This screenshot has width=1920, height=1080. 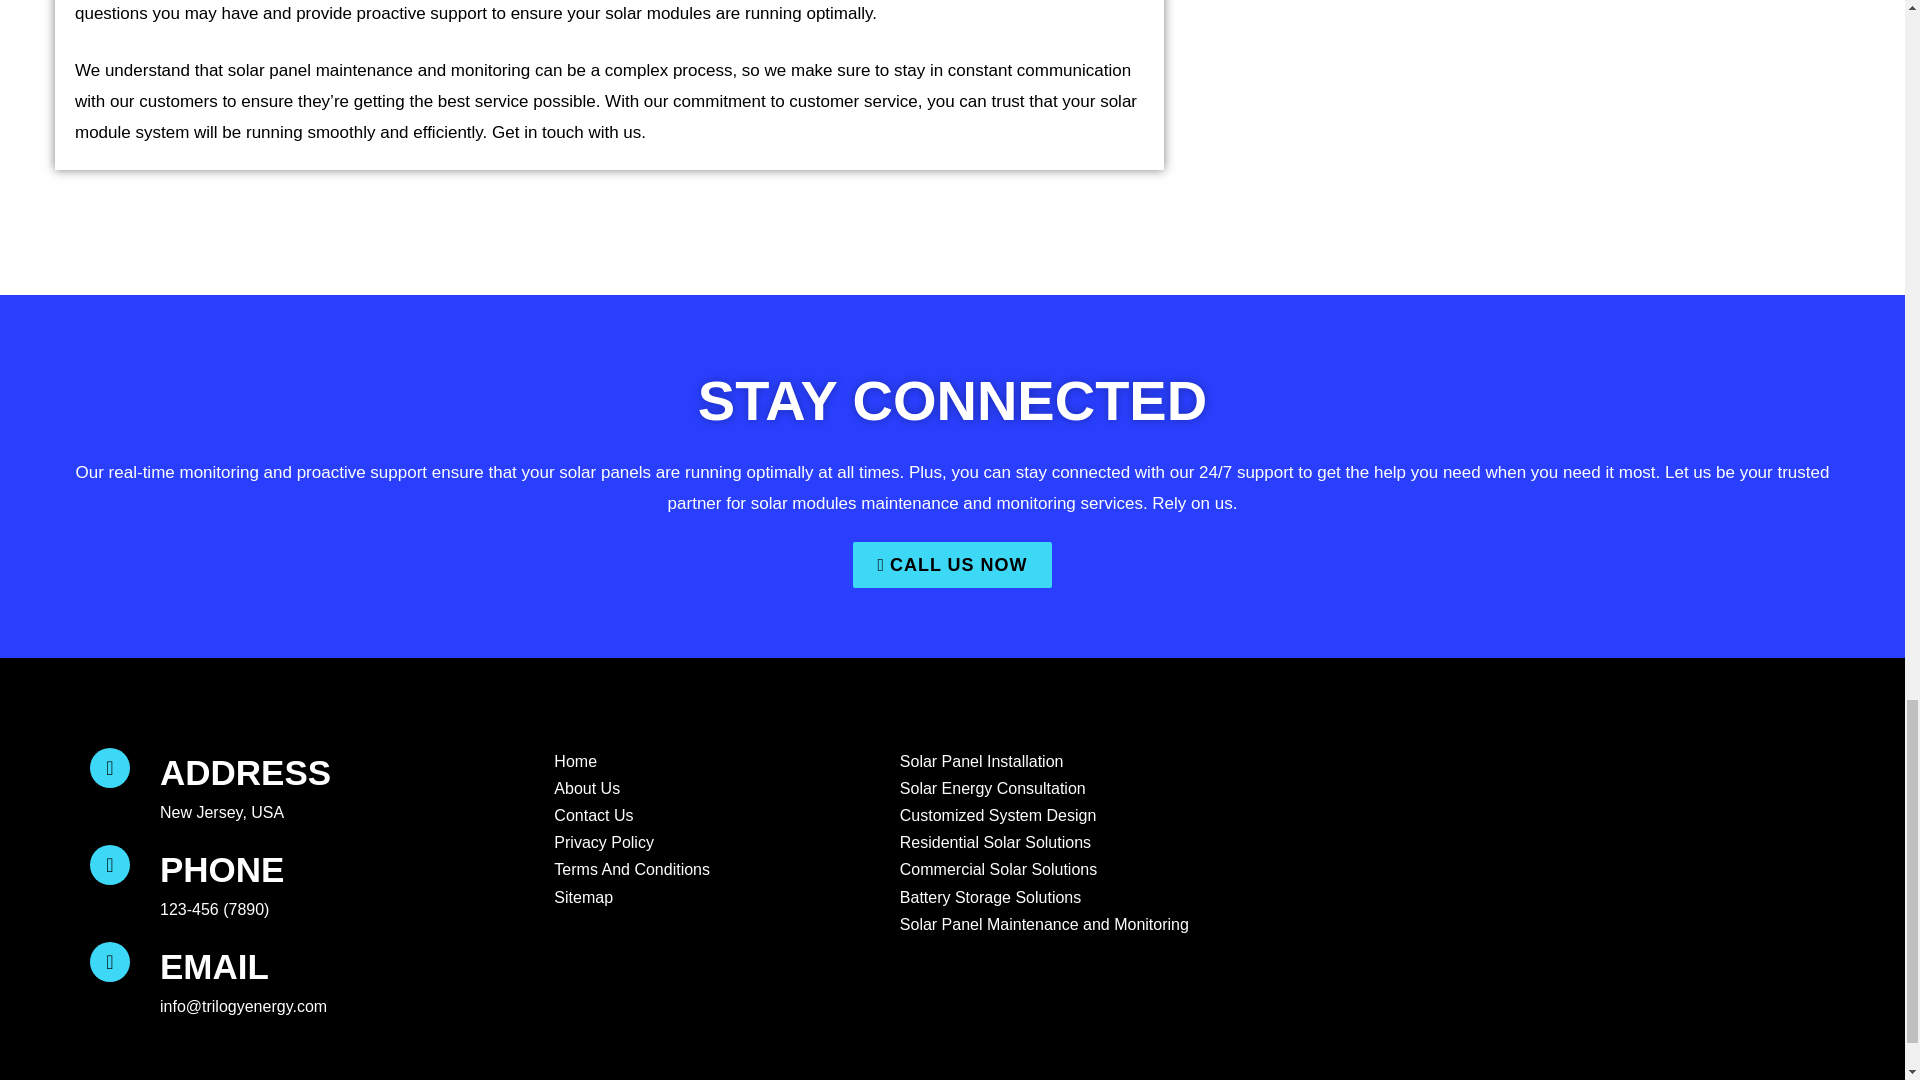 I want to click on Battery Storage Solutions, so click(x=988, y=898).